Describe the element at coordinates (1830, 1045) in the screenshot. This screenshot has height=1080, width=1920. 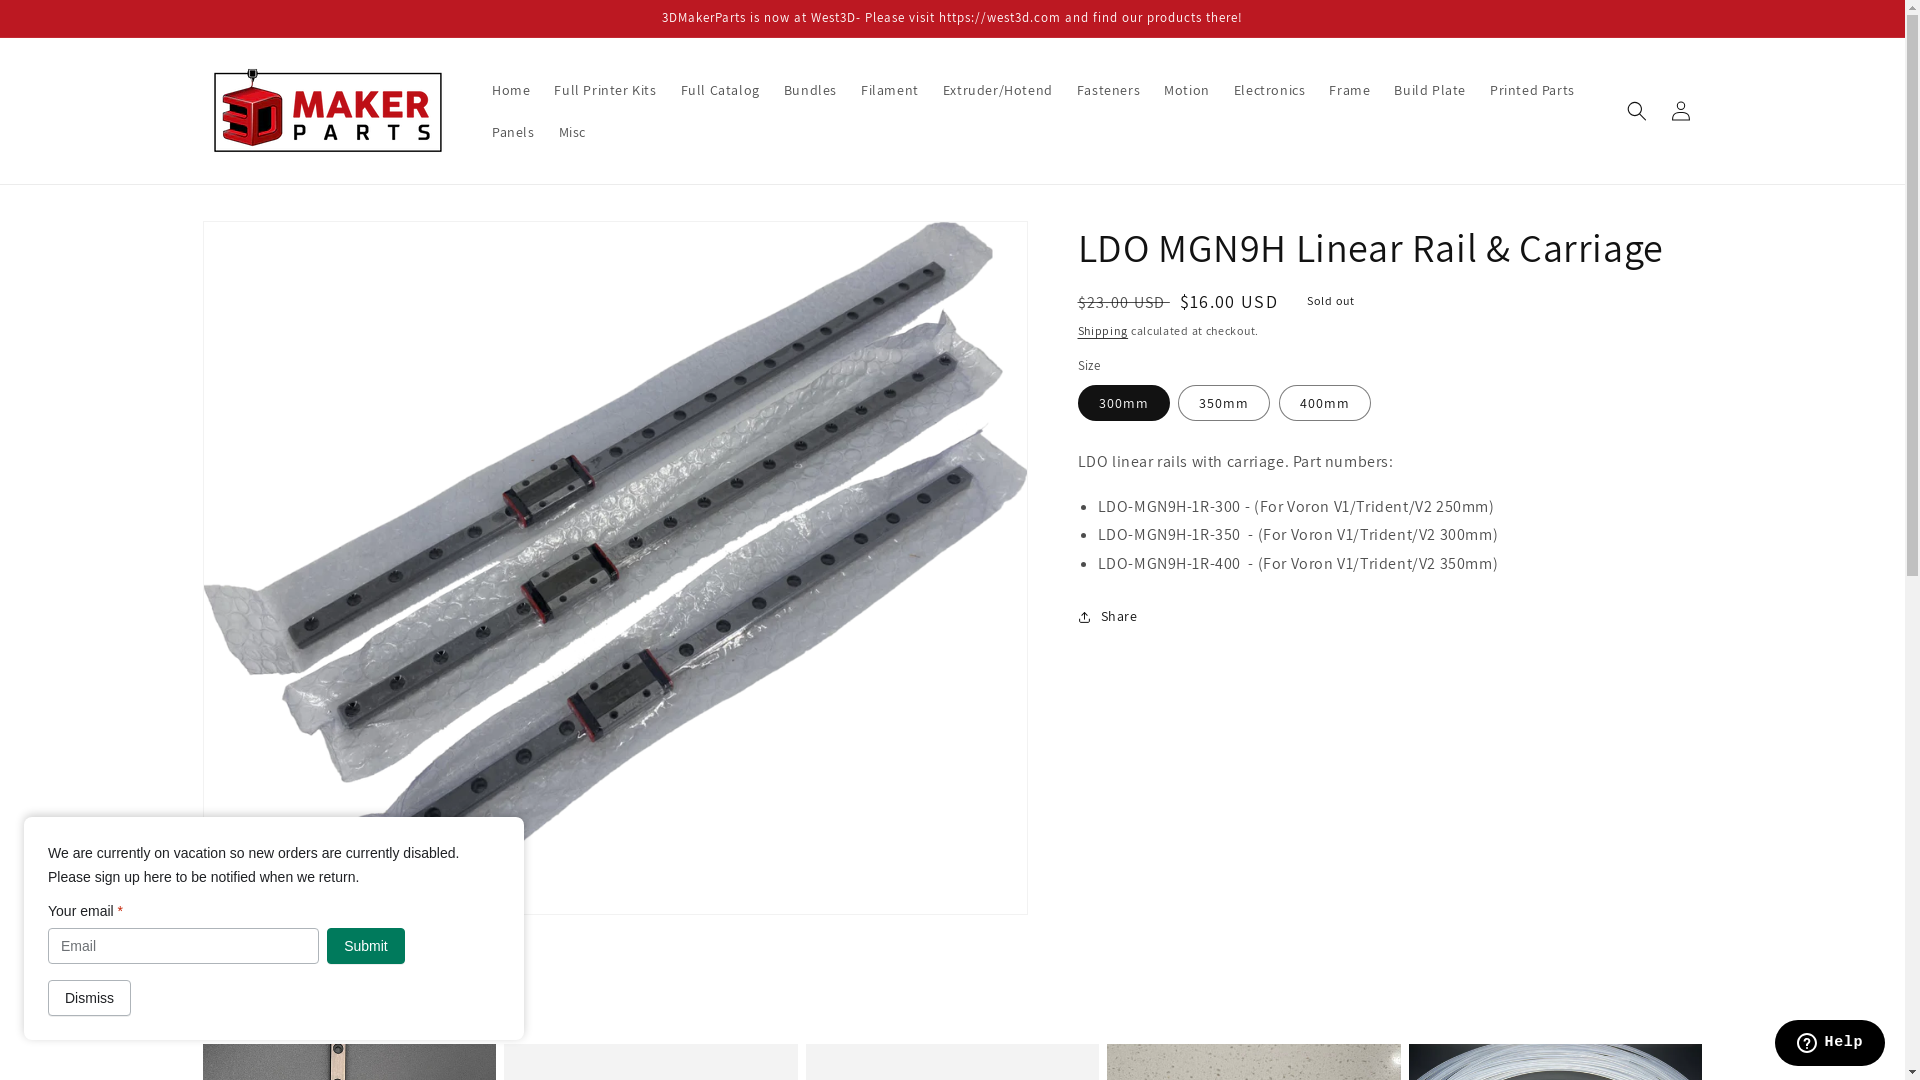
I see `Opens a widget where you can find more information` at that location.